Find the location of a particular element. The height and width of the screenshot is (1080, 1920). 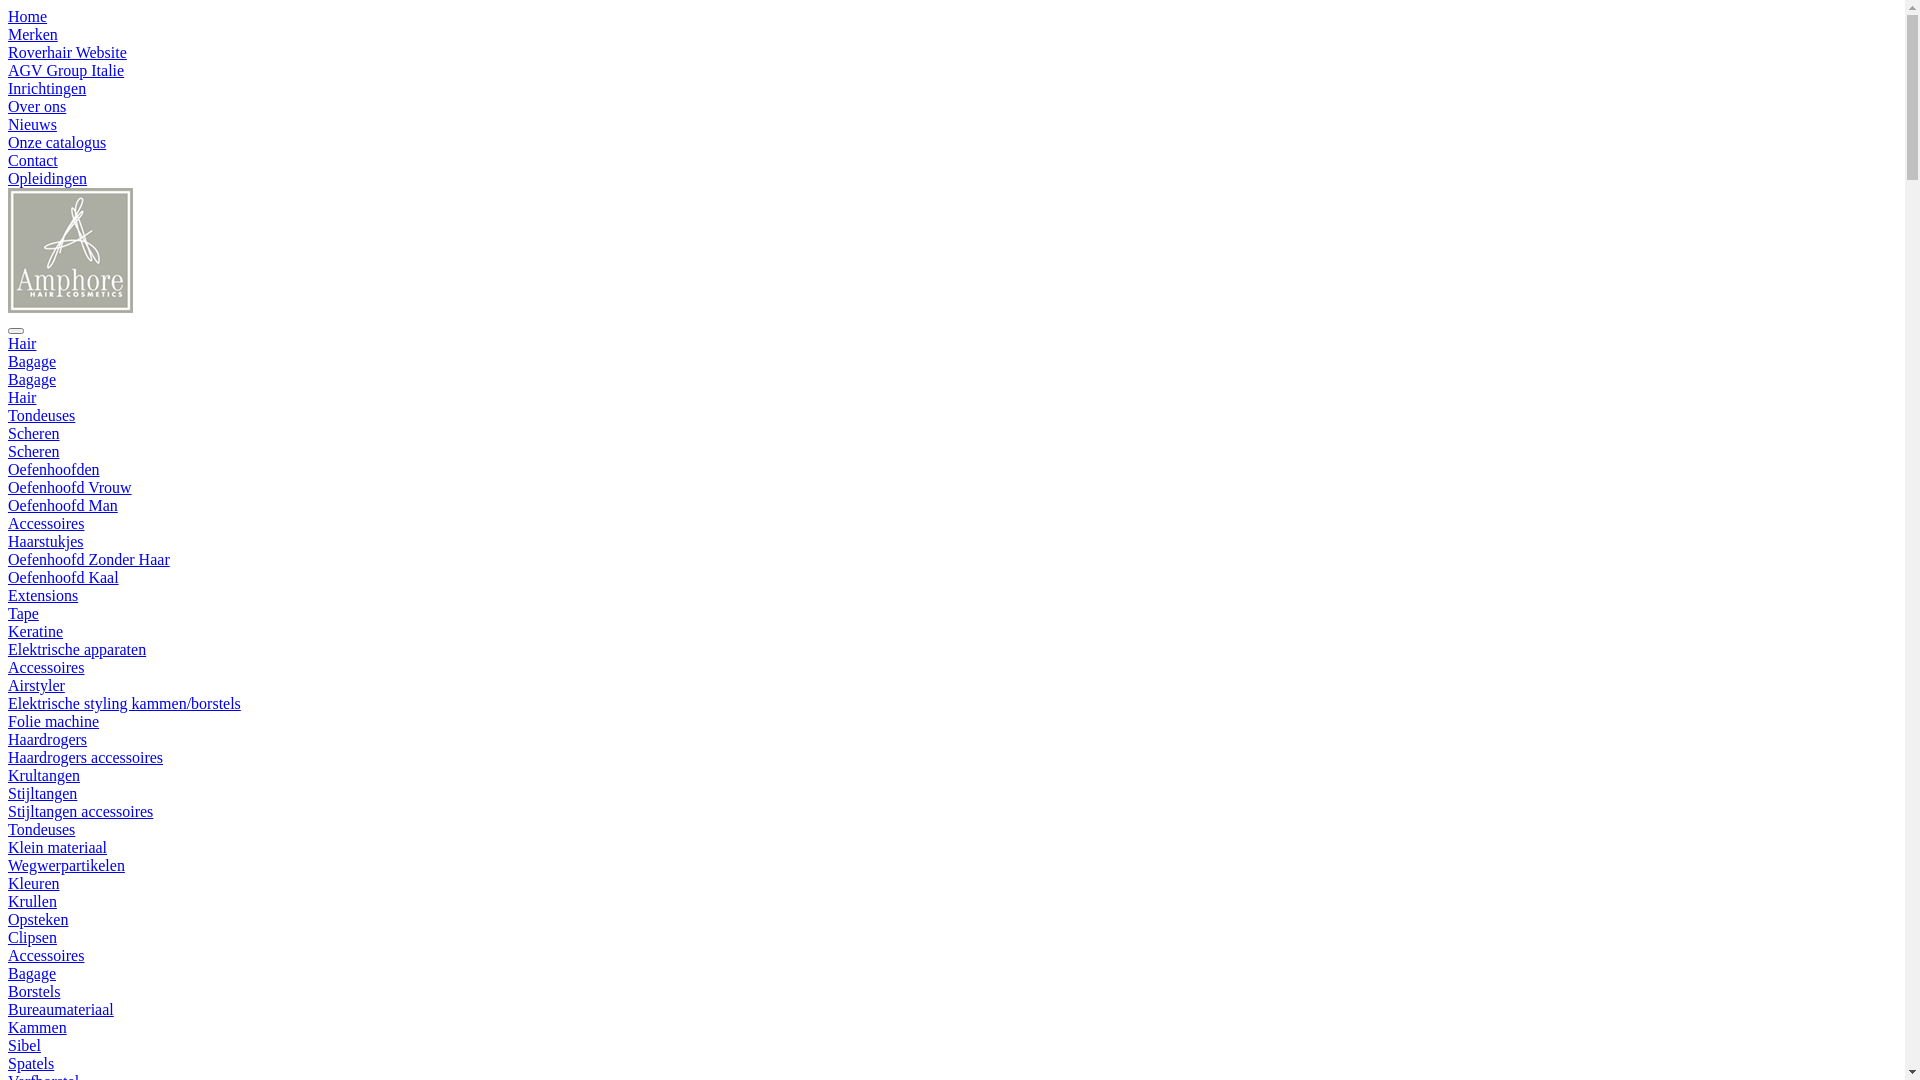

Onze catalogus is located at coordinates (57, 142).